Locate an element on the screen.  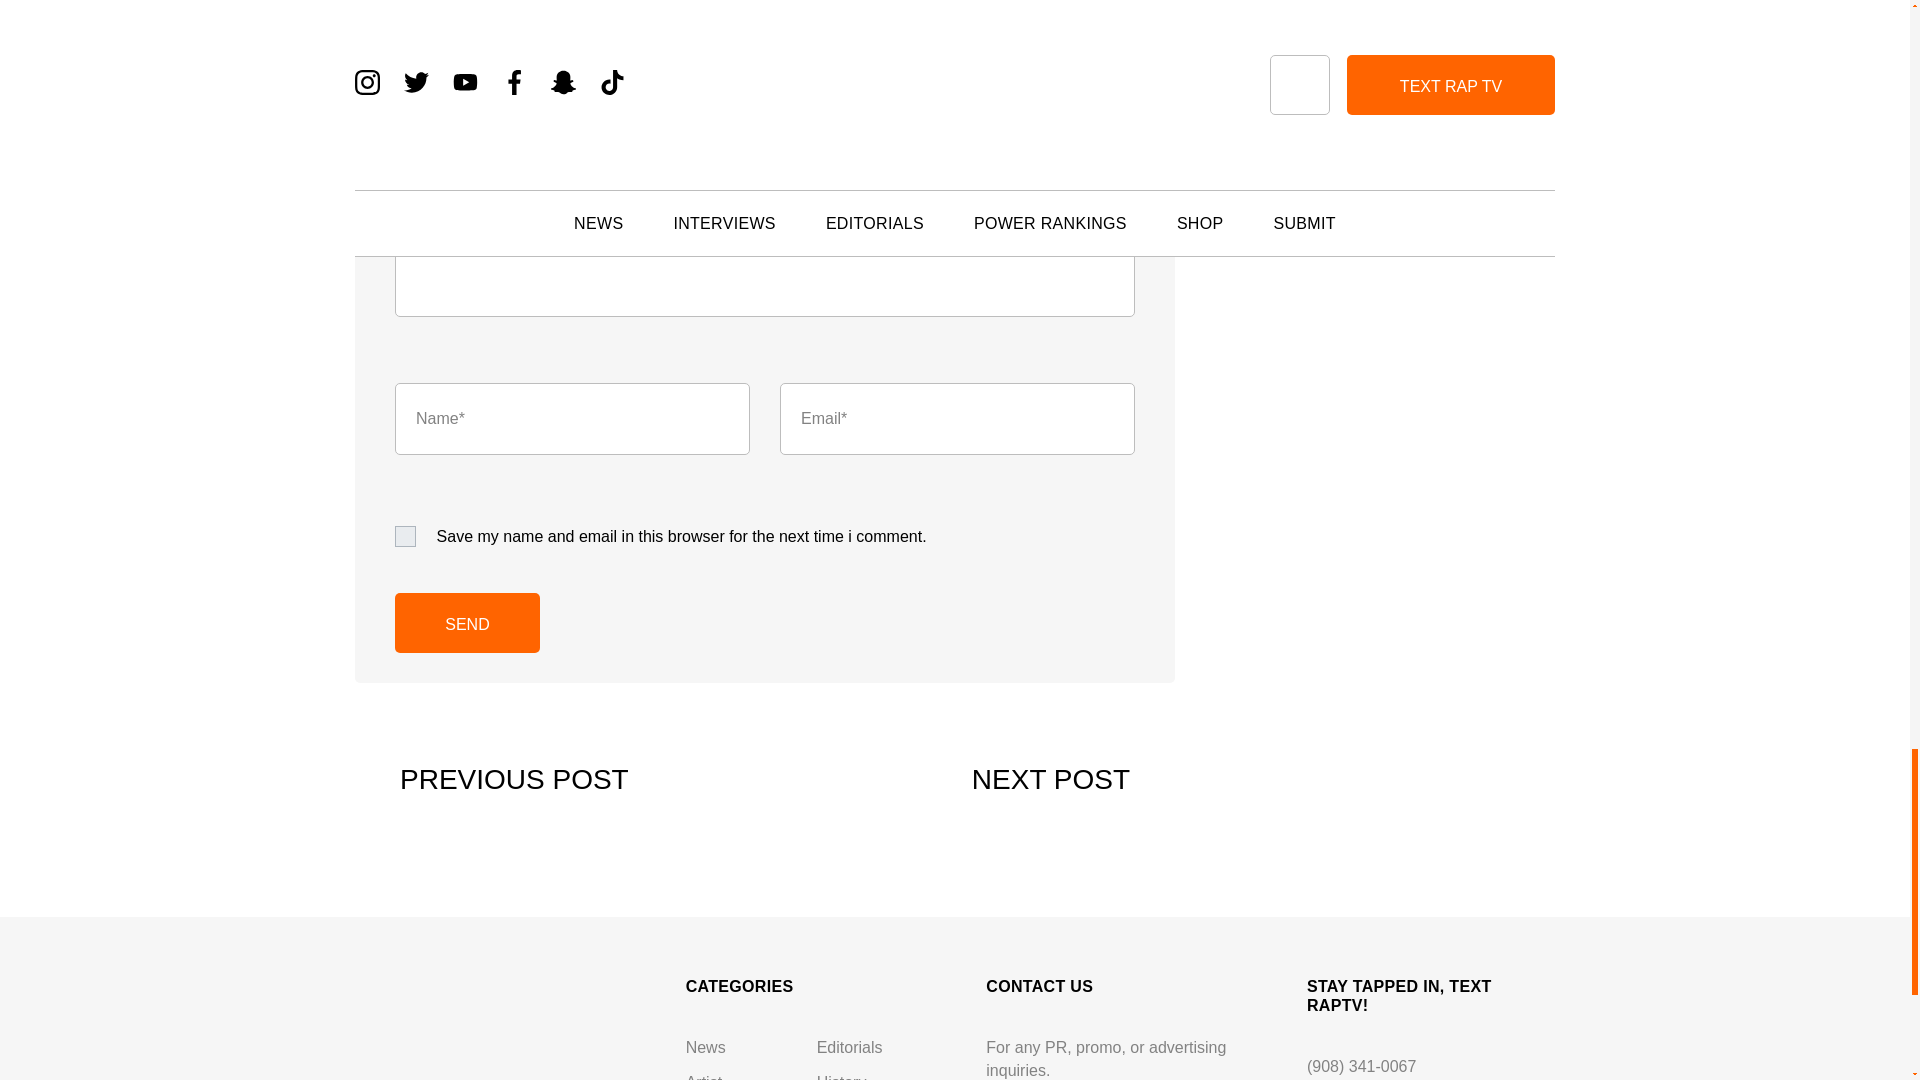
SEND is located at coordinates (467, 622).